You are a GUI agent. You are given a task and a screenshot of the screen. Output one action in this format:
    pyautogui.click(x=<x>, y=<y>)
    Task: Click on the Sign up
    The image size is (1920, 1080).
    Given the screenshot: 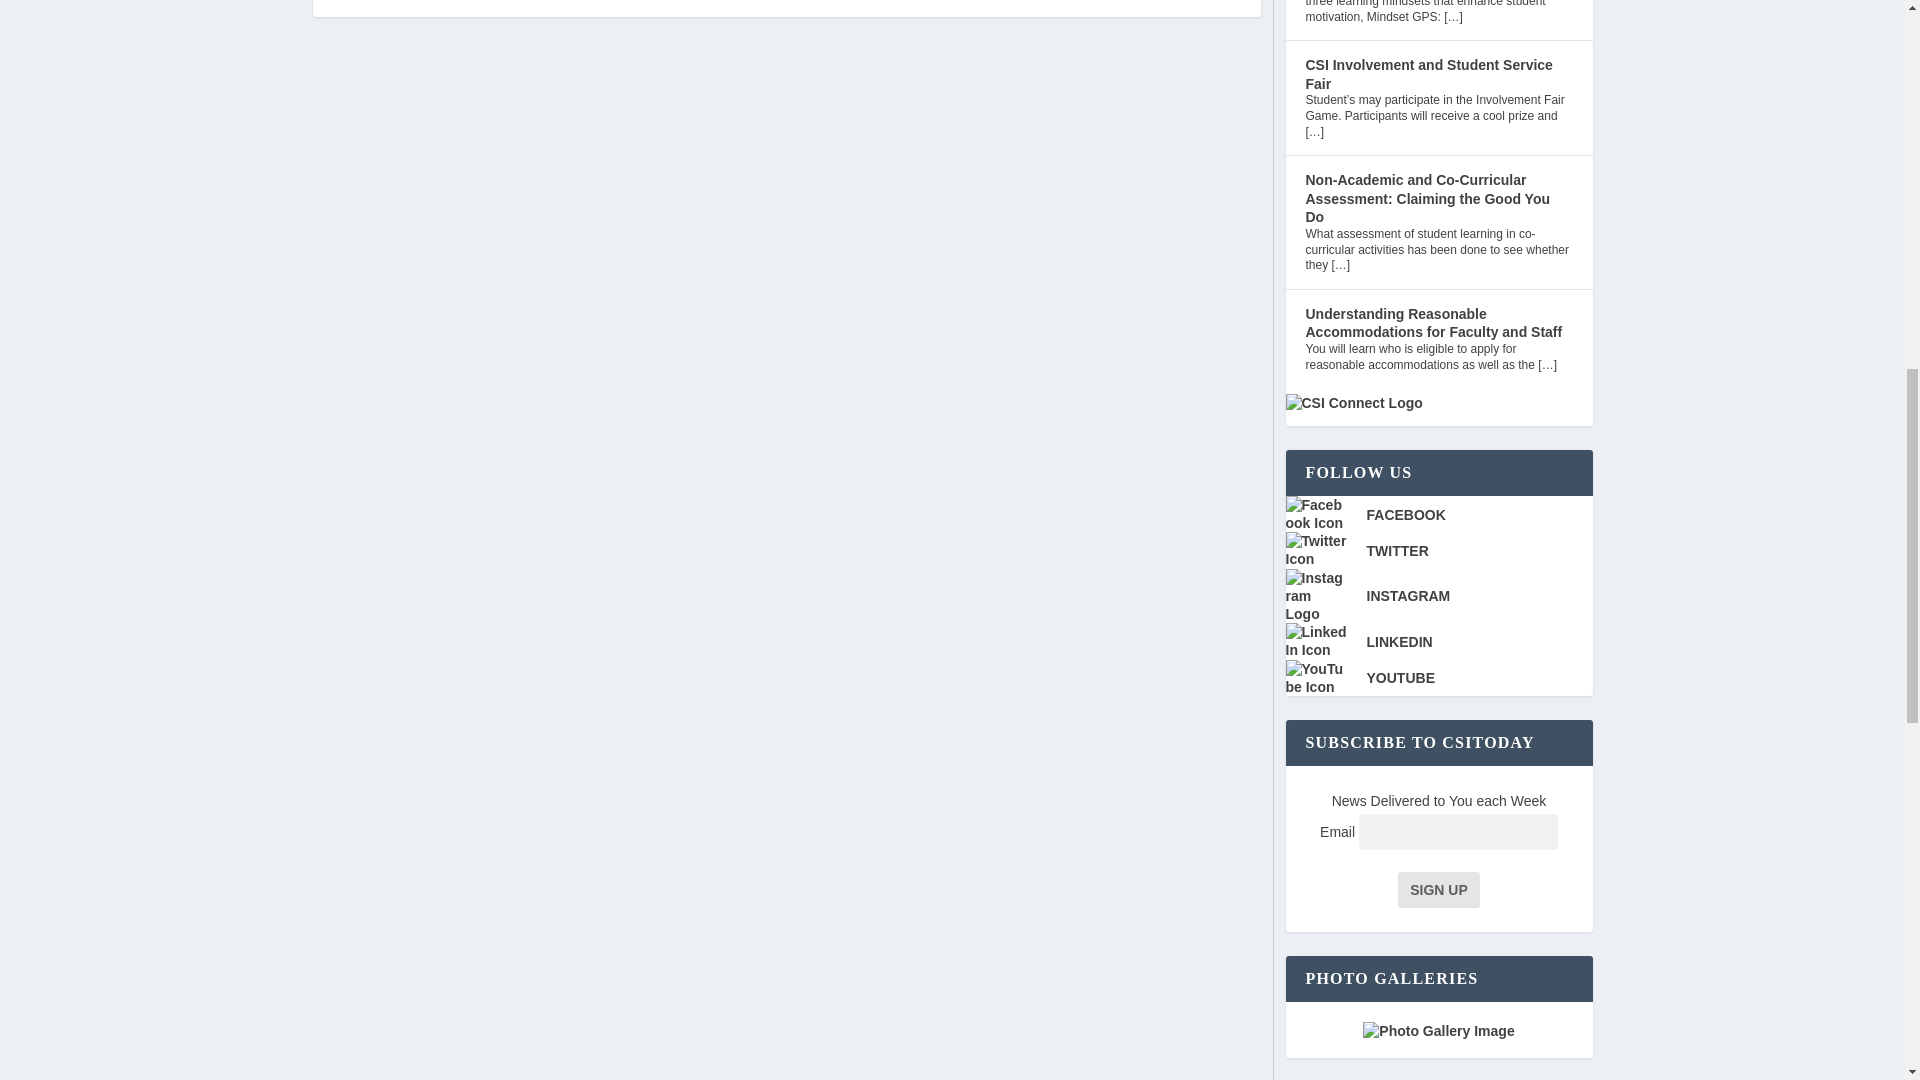 What is the action you would take?
    pyautogui.click(x=1438, y=890)
    